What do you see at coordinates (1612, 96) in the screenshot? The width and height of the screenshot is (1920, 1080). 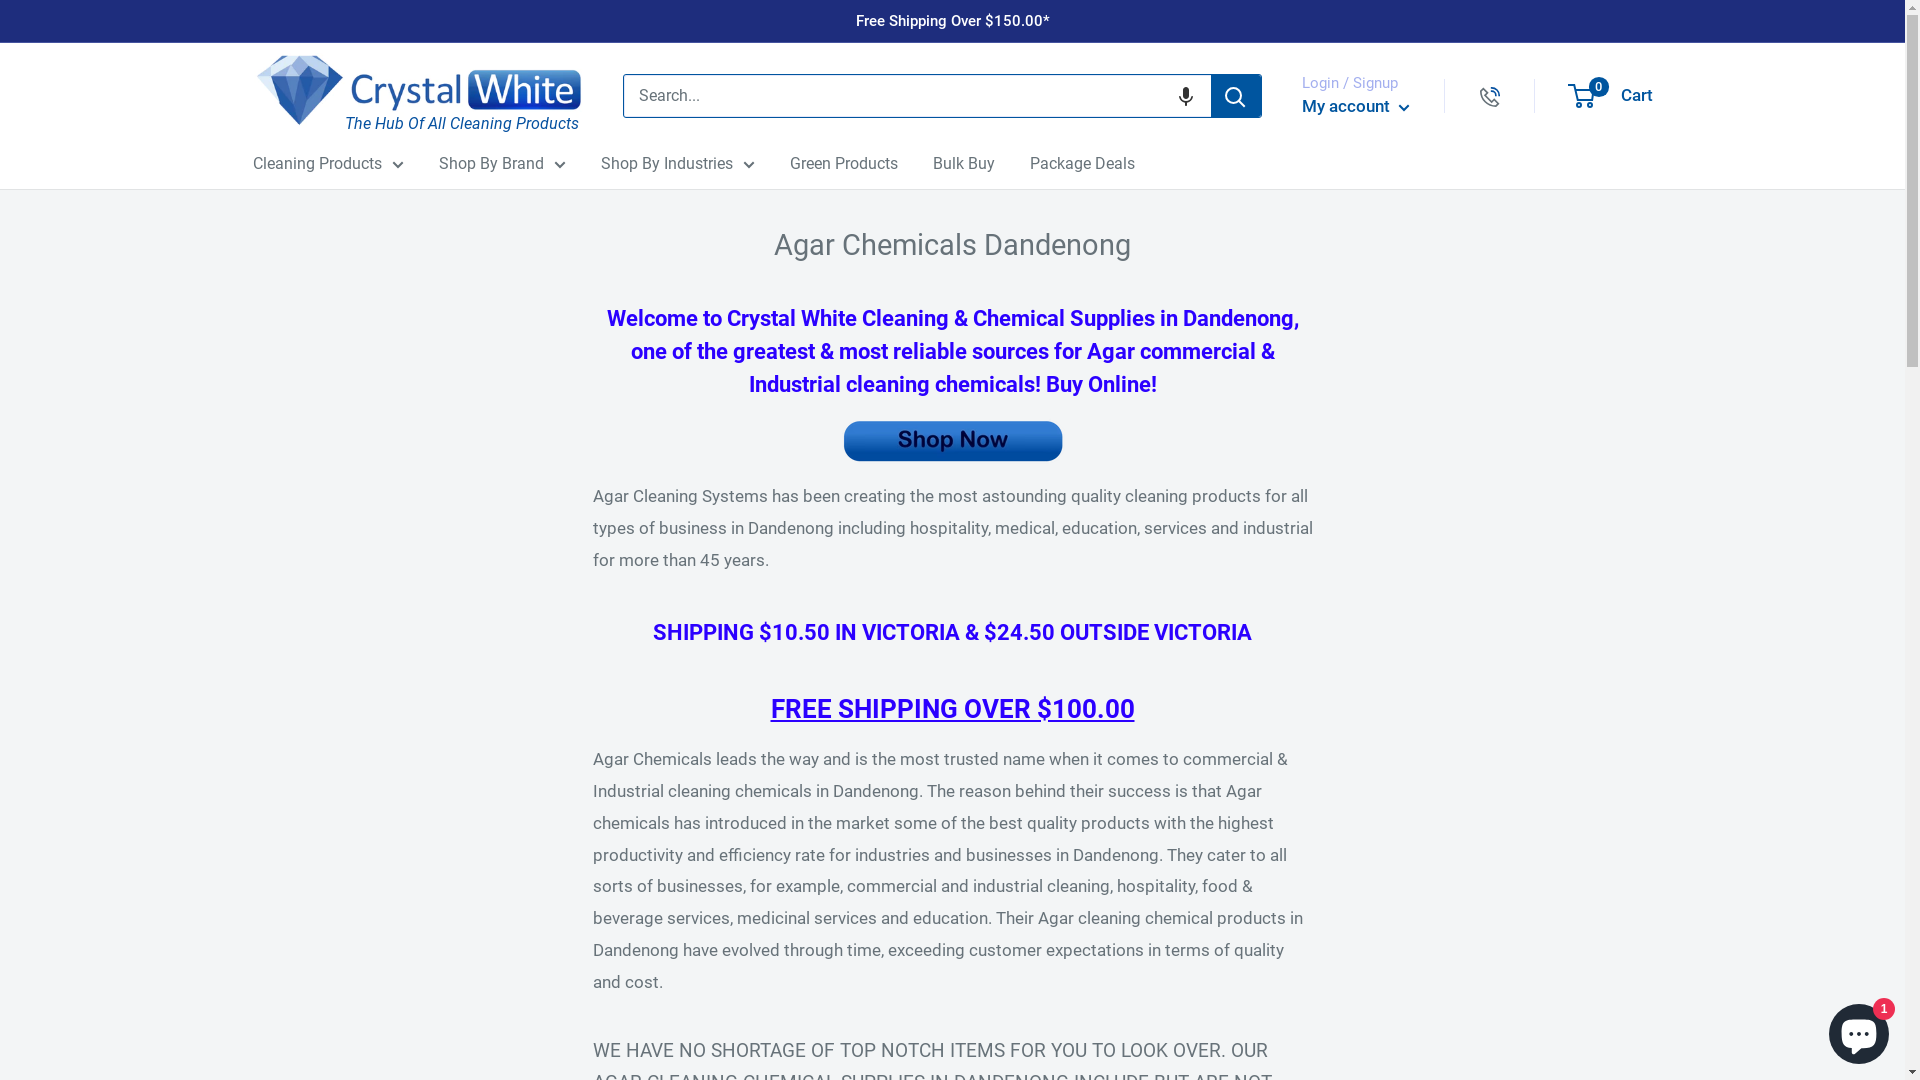 I see `0
Cart` at bounding box center [1612, 96].